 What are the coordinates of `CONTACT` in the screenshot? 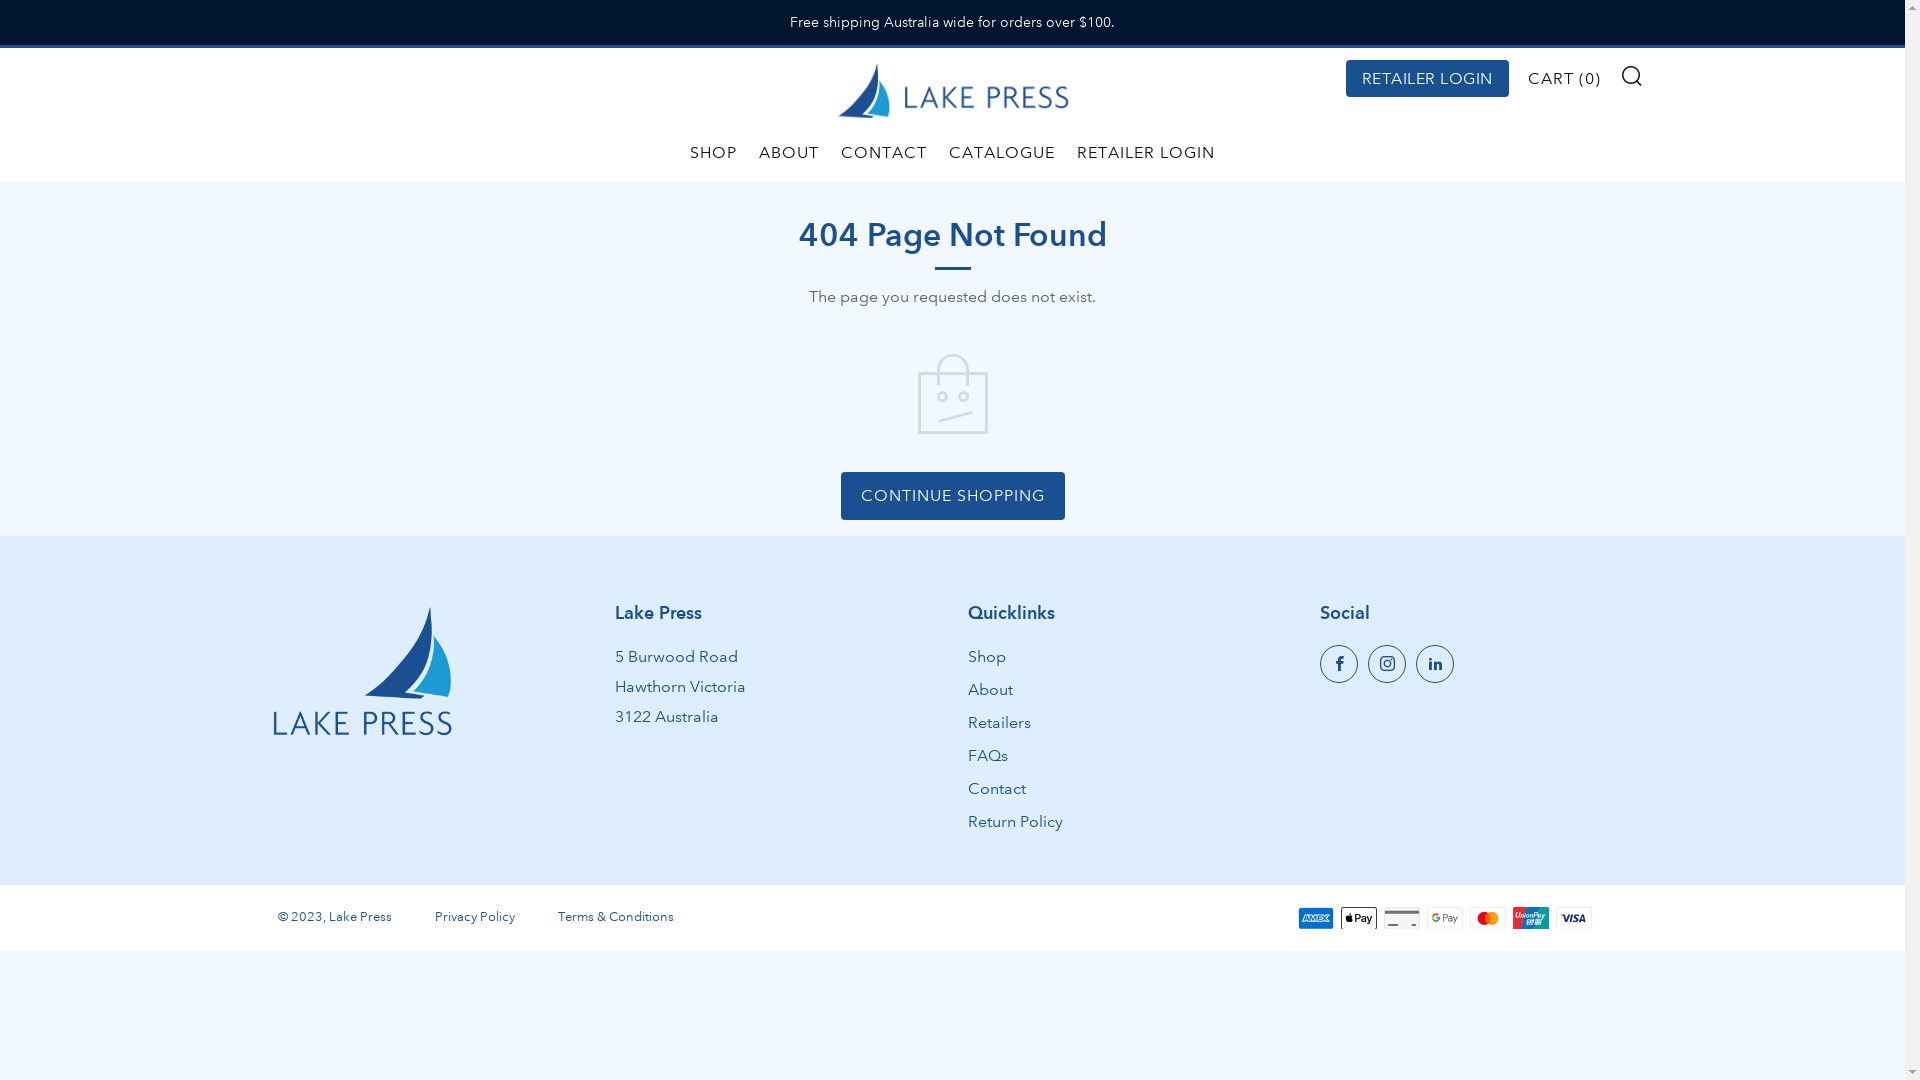 It's located at (884, 152).